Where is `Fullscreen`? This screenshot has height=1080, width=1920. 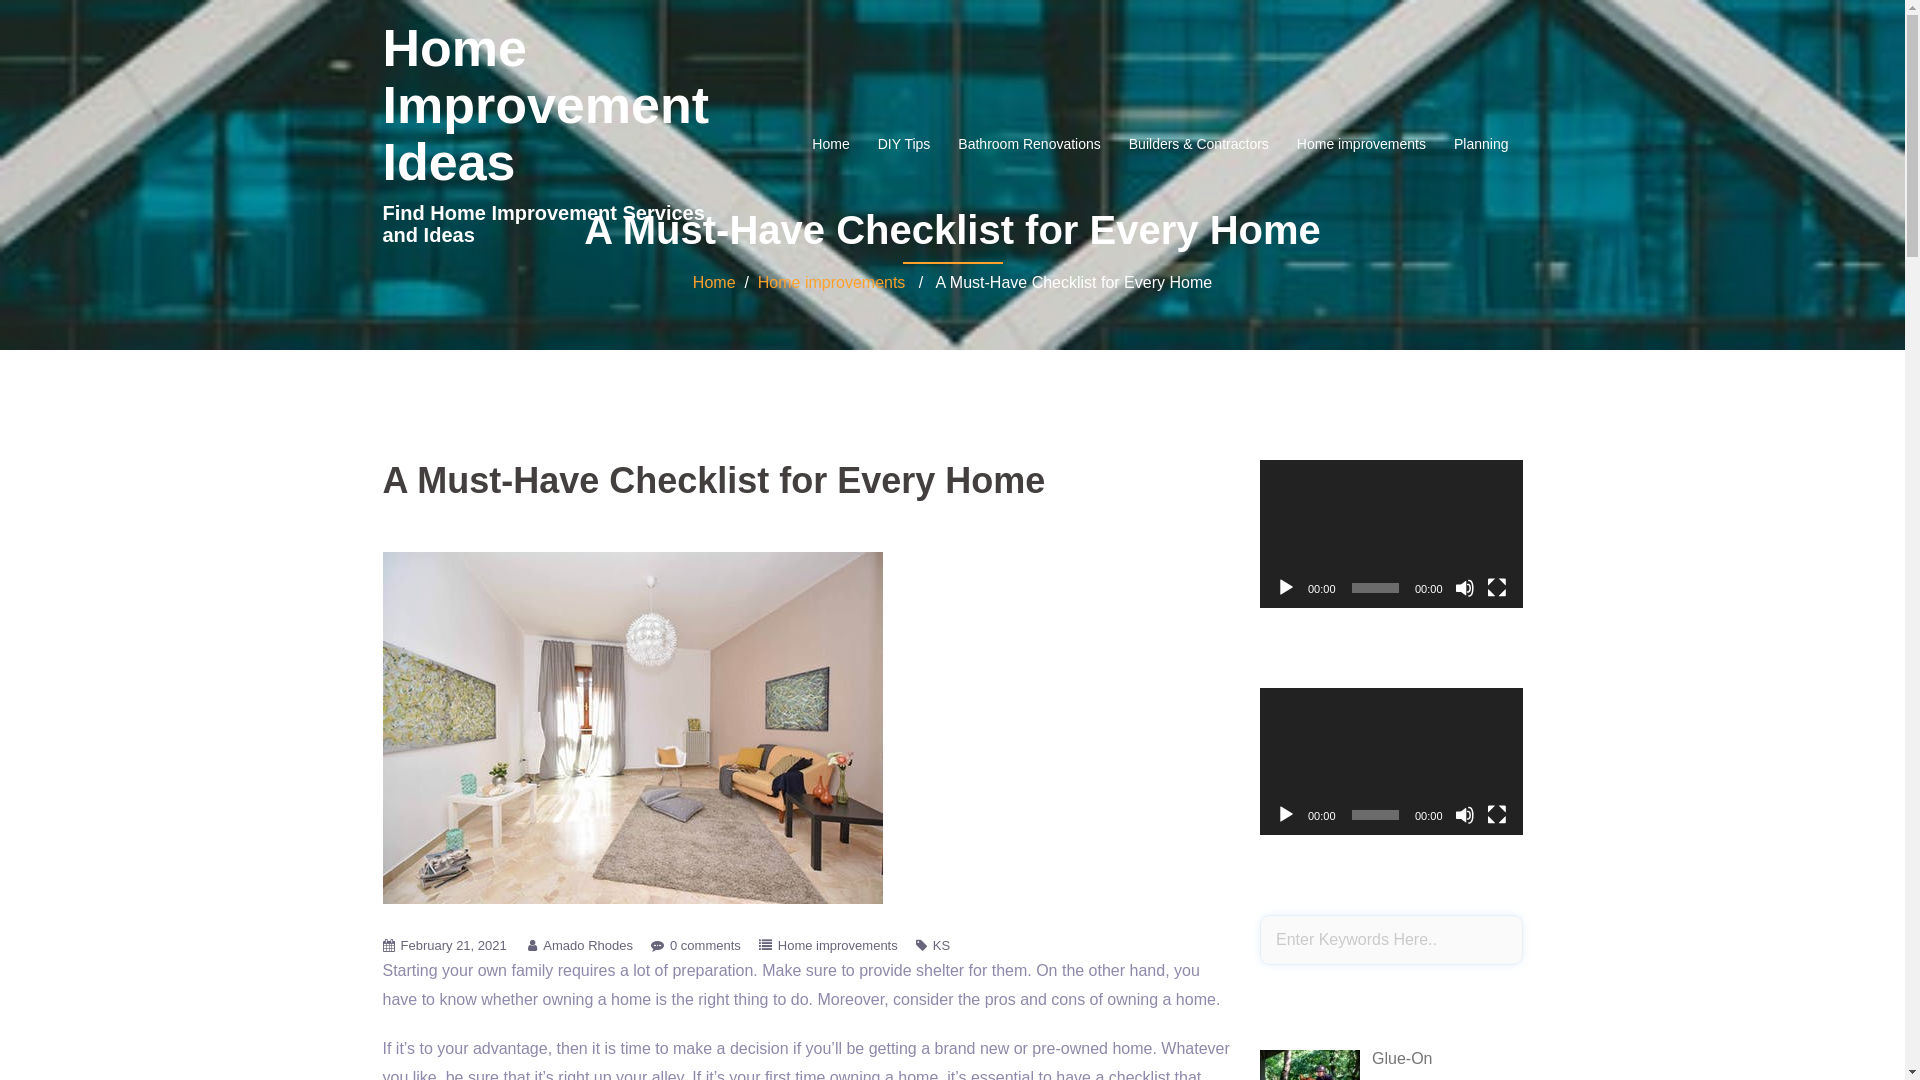
Fullscreen is located at coordinates (1496, 815).